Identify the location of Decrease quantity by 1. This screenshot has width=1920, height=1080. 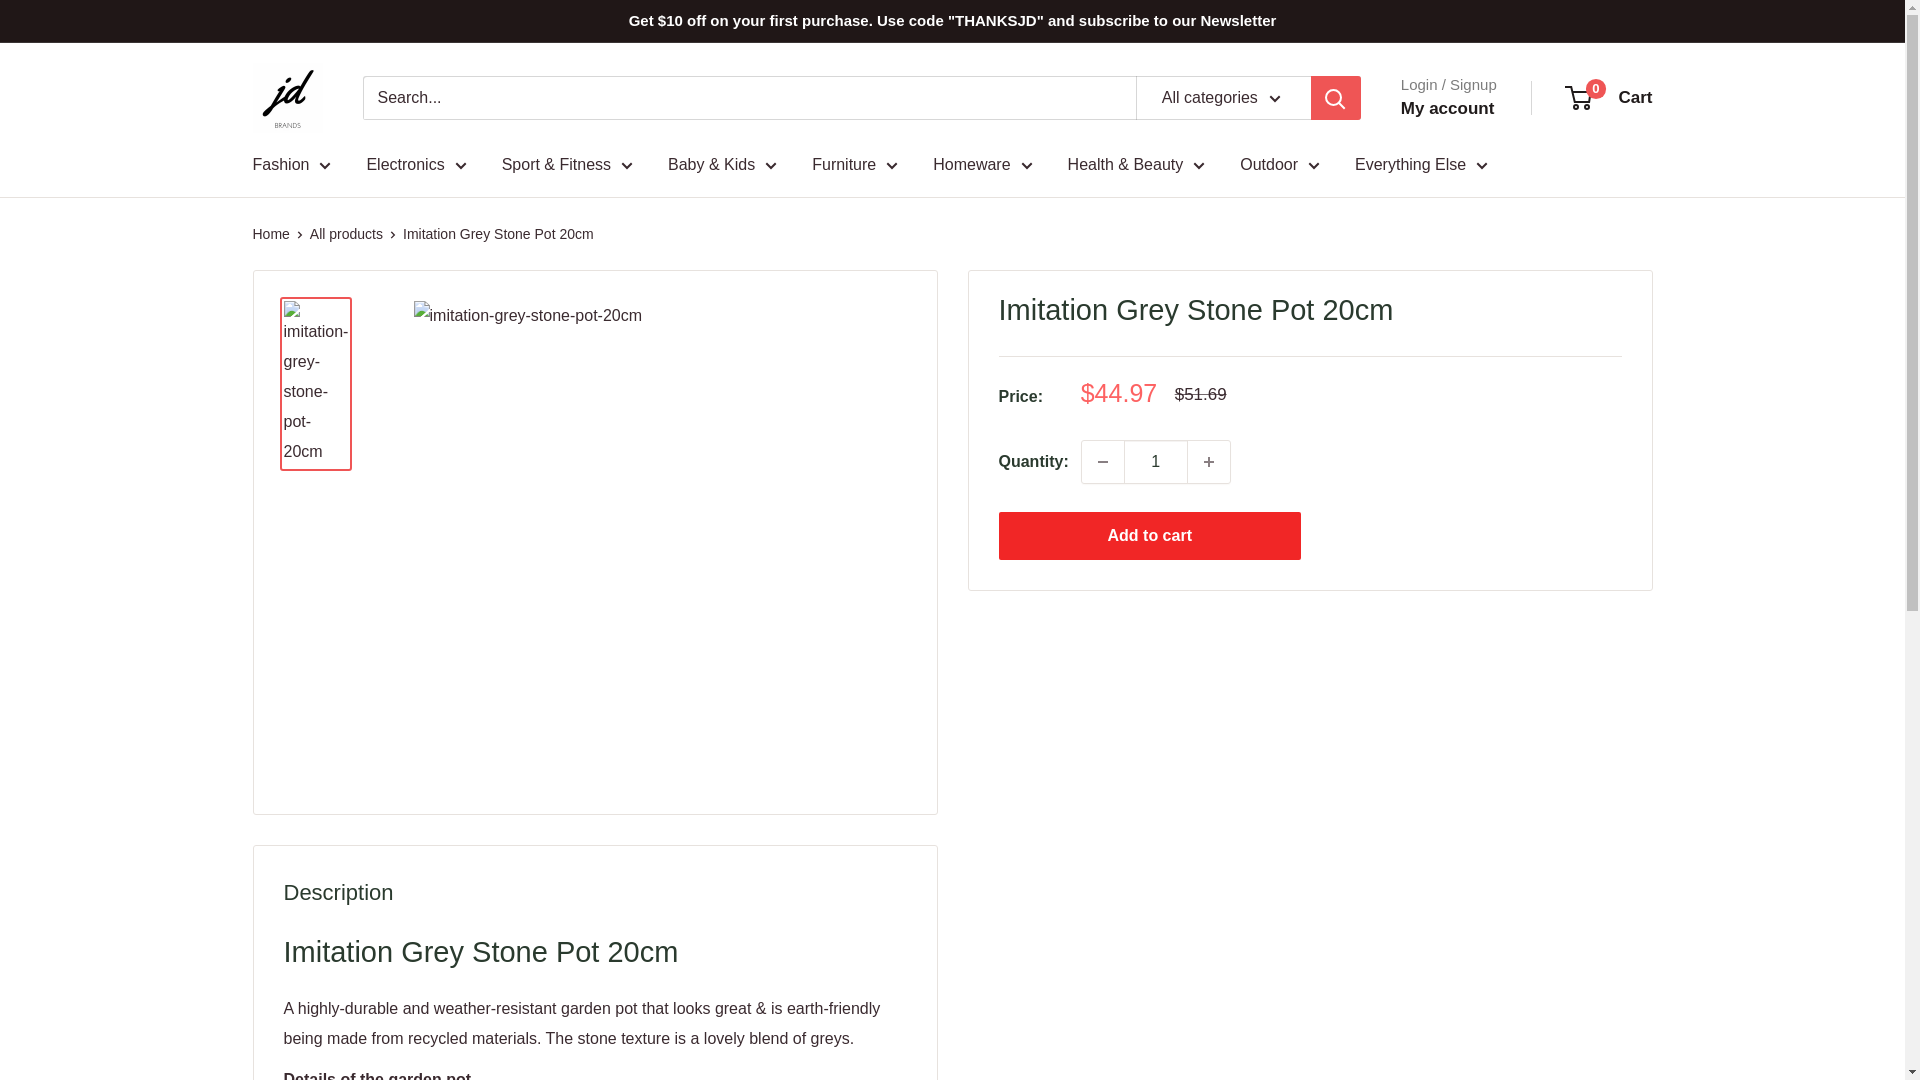
(1102, 460).